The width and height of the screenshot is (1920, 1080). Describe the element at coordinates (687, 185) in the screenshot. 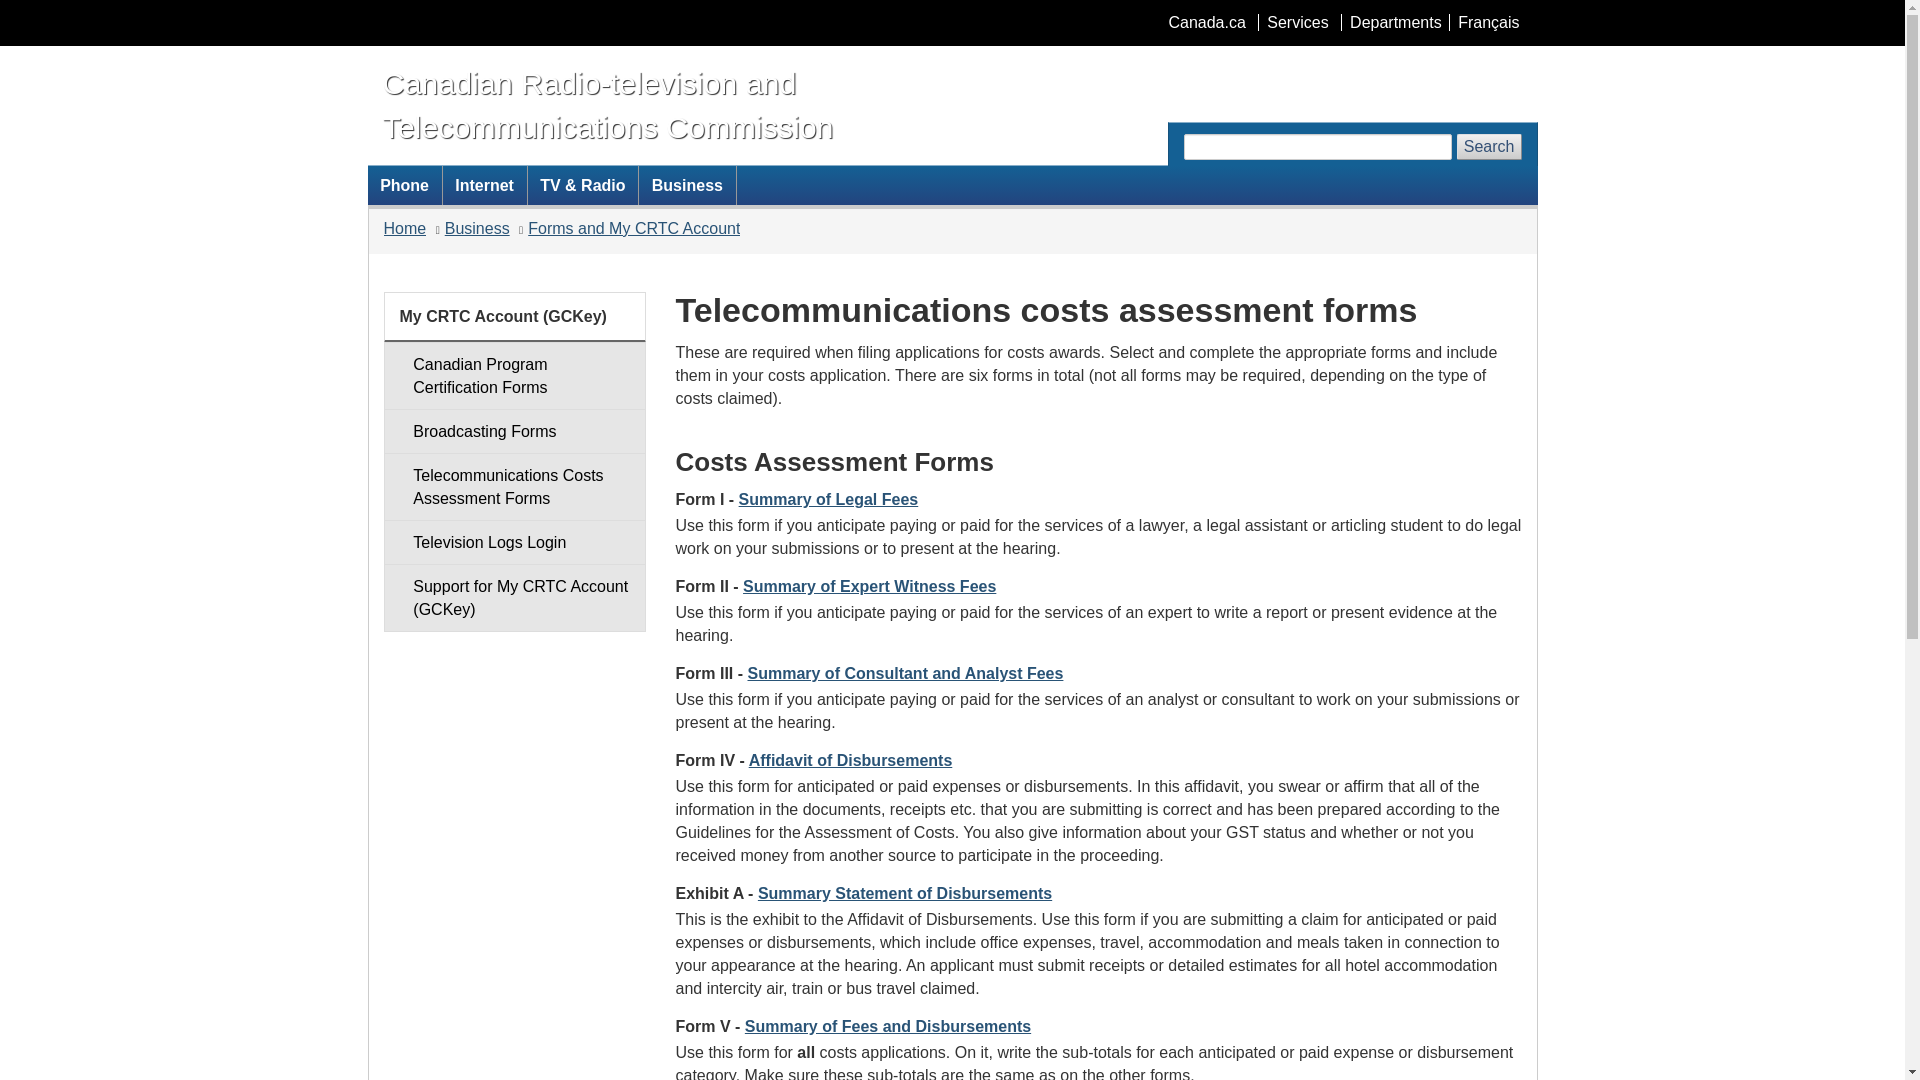

I see `Business` at that location.